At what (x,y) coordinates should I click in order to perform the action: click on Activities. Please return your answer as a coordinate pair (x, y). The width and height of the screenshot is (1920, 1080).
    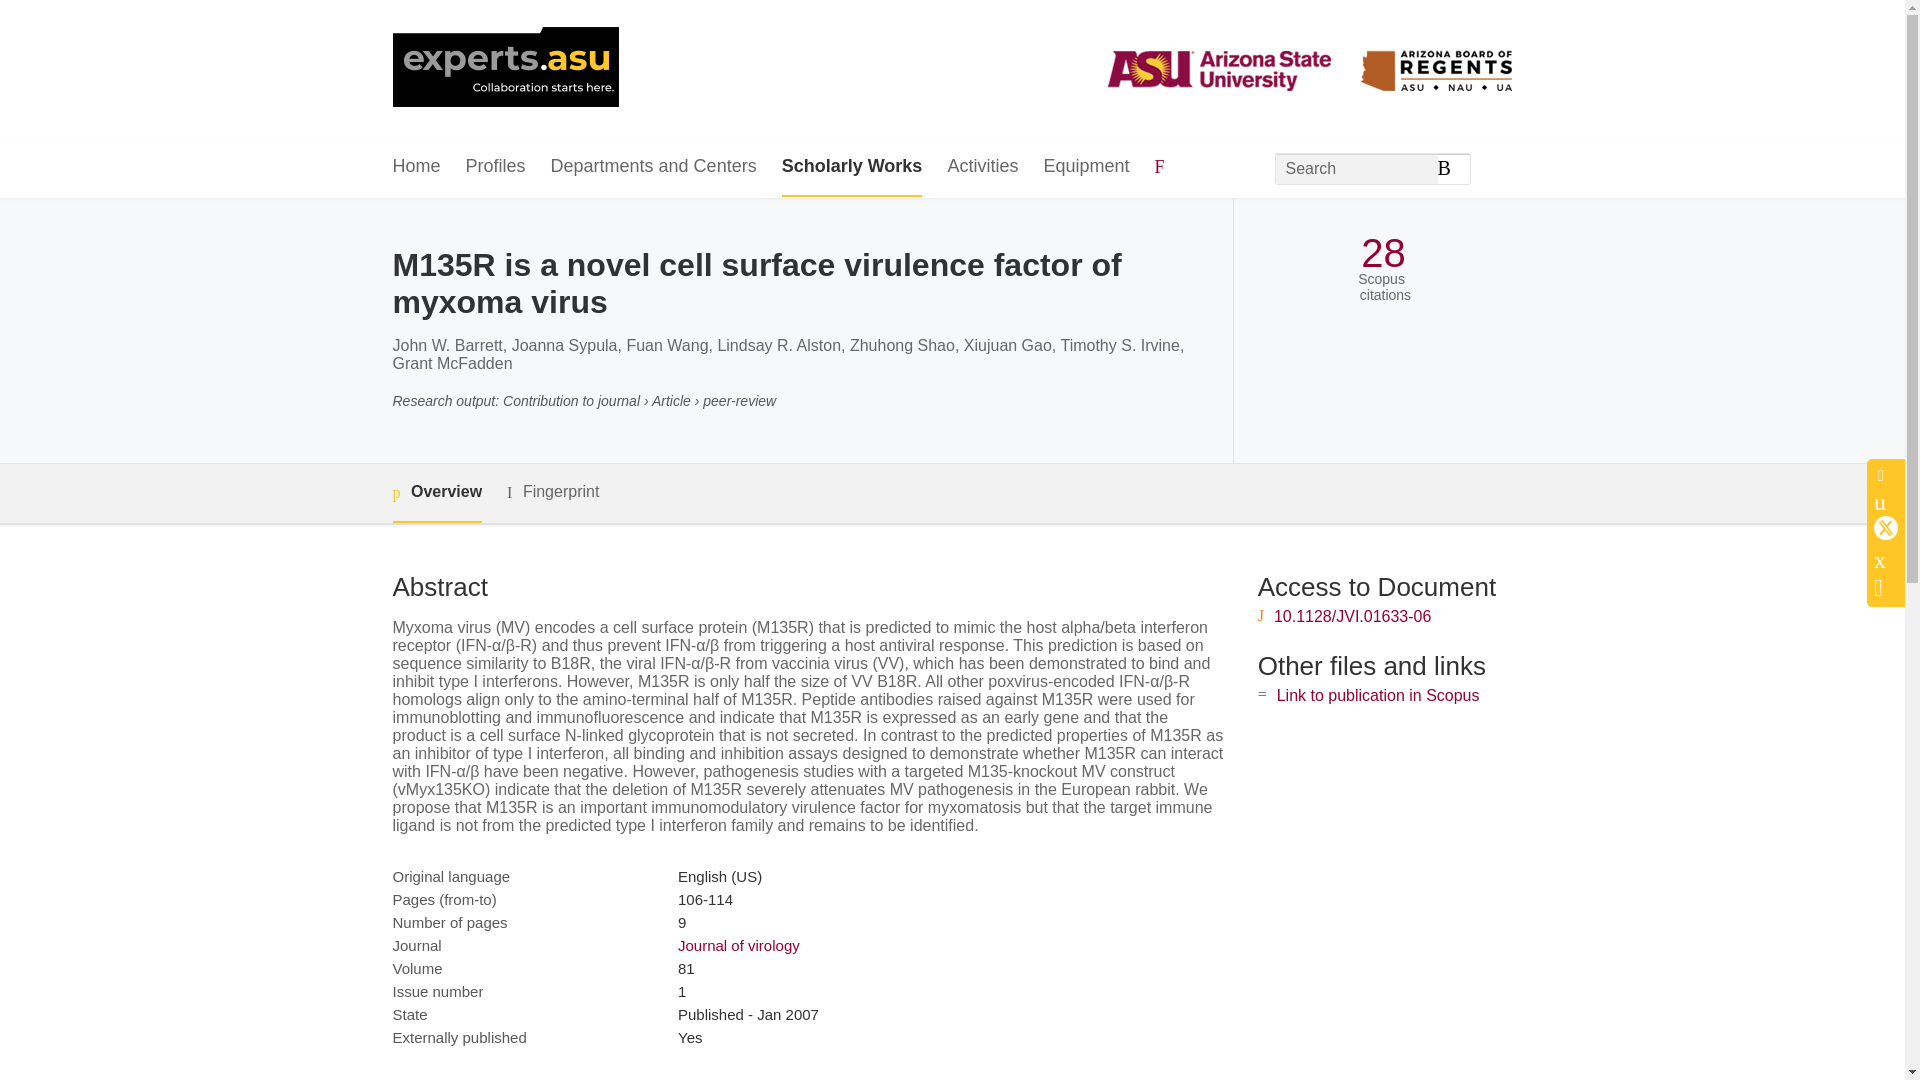
    Looking at the image, I should click on (982, 167).